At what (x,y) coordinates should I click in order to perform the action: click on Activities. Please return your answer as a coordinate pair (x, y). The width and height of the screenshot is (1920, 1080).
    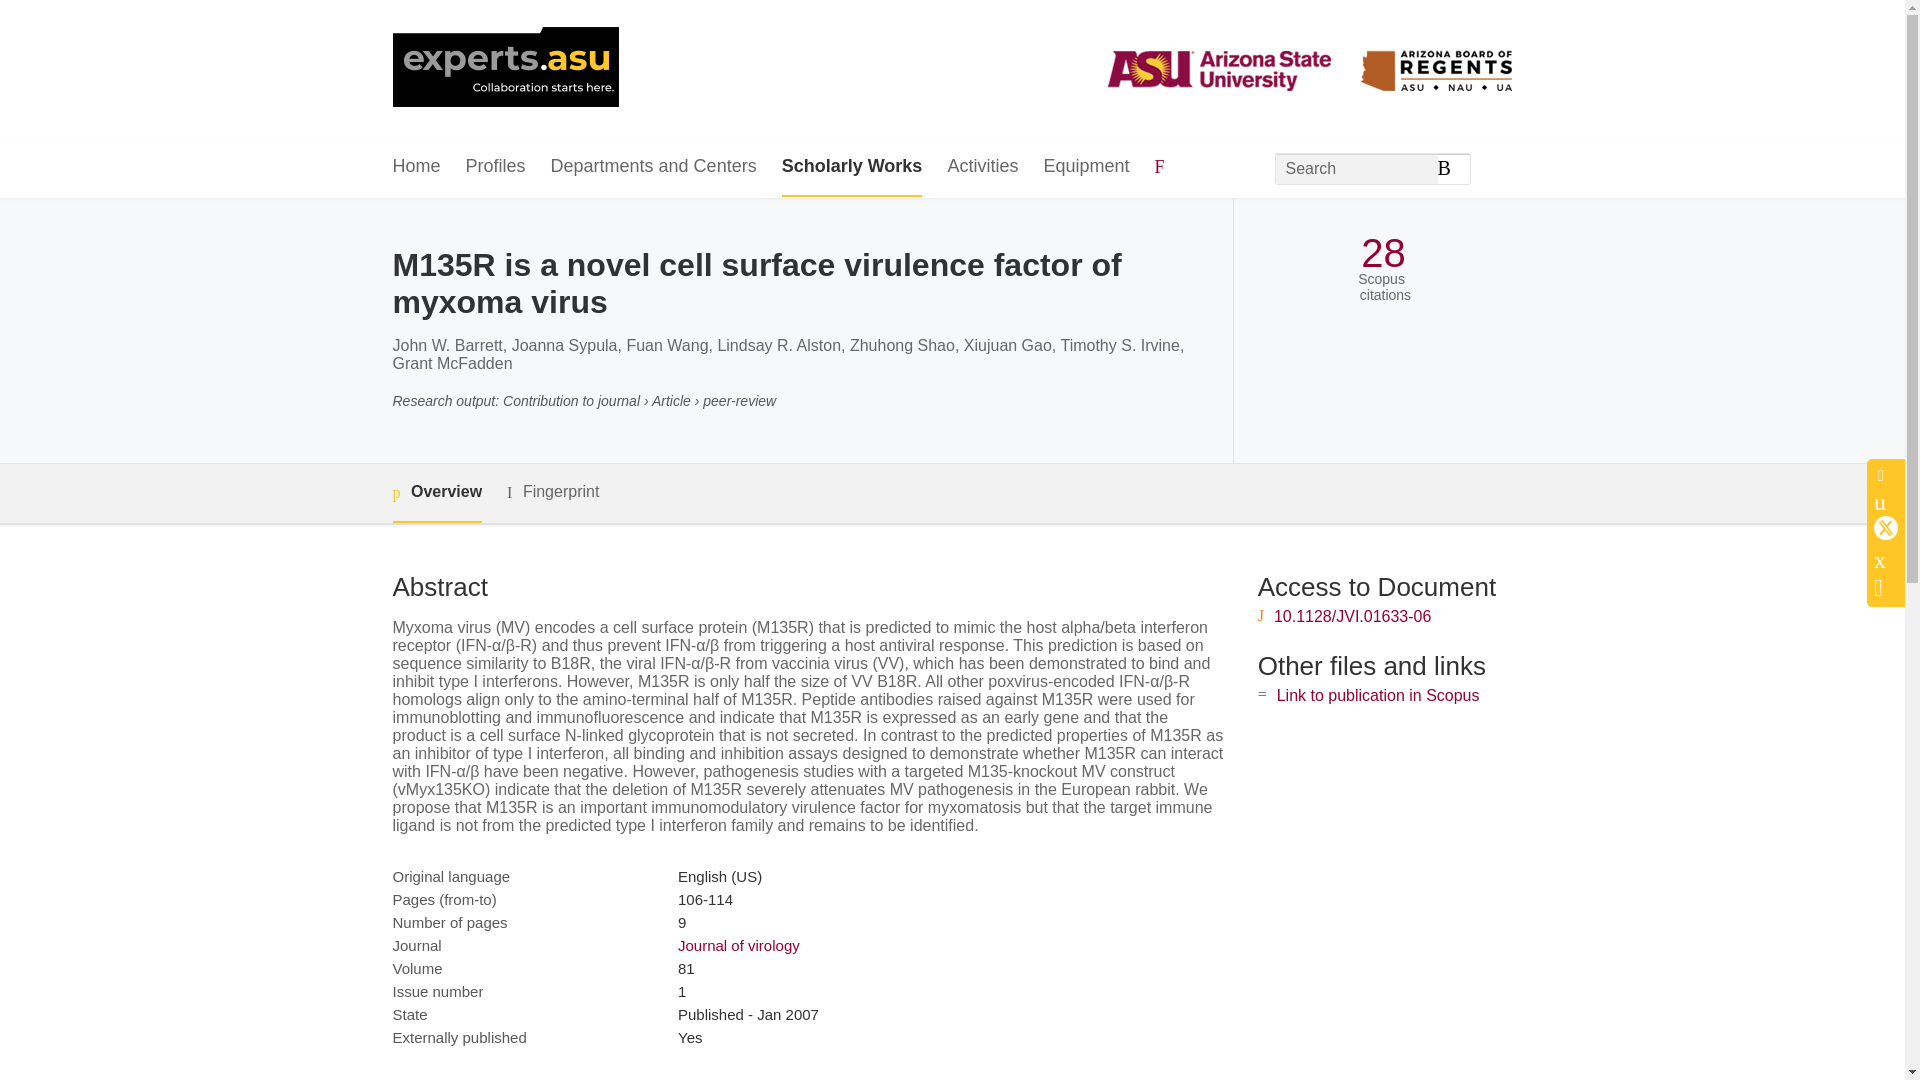
    Looking at the image, I should click on (982, 167).